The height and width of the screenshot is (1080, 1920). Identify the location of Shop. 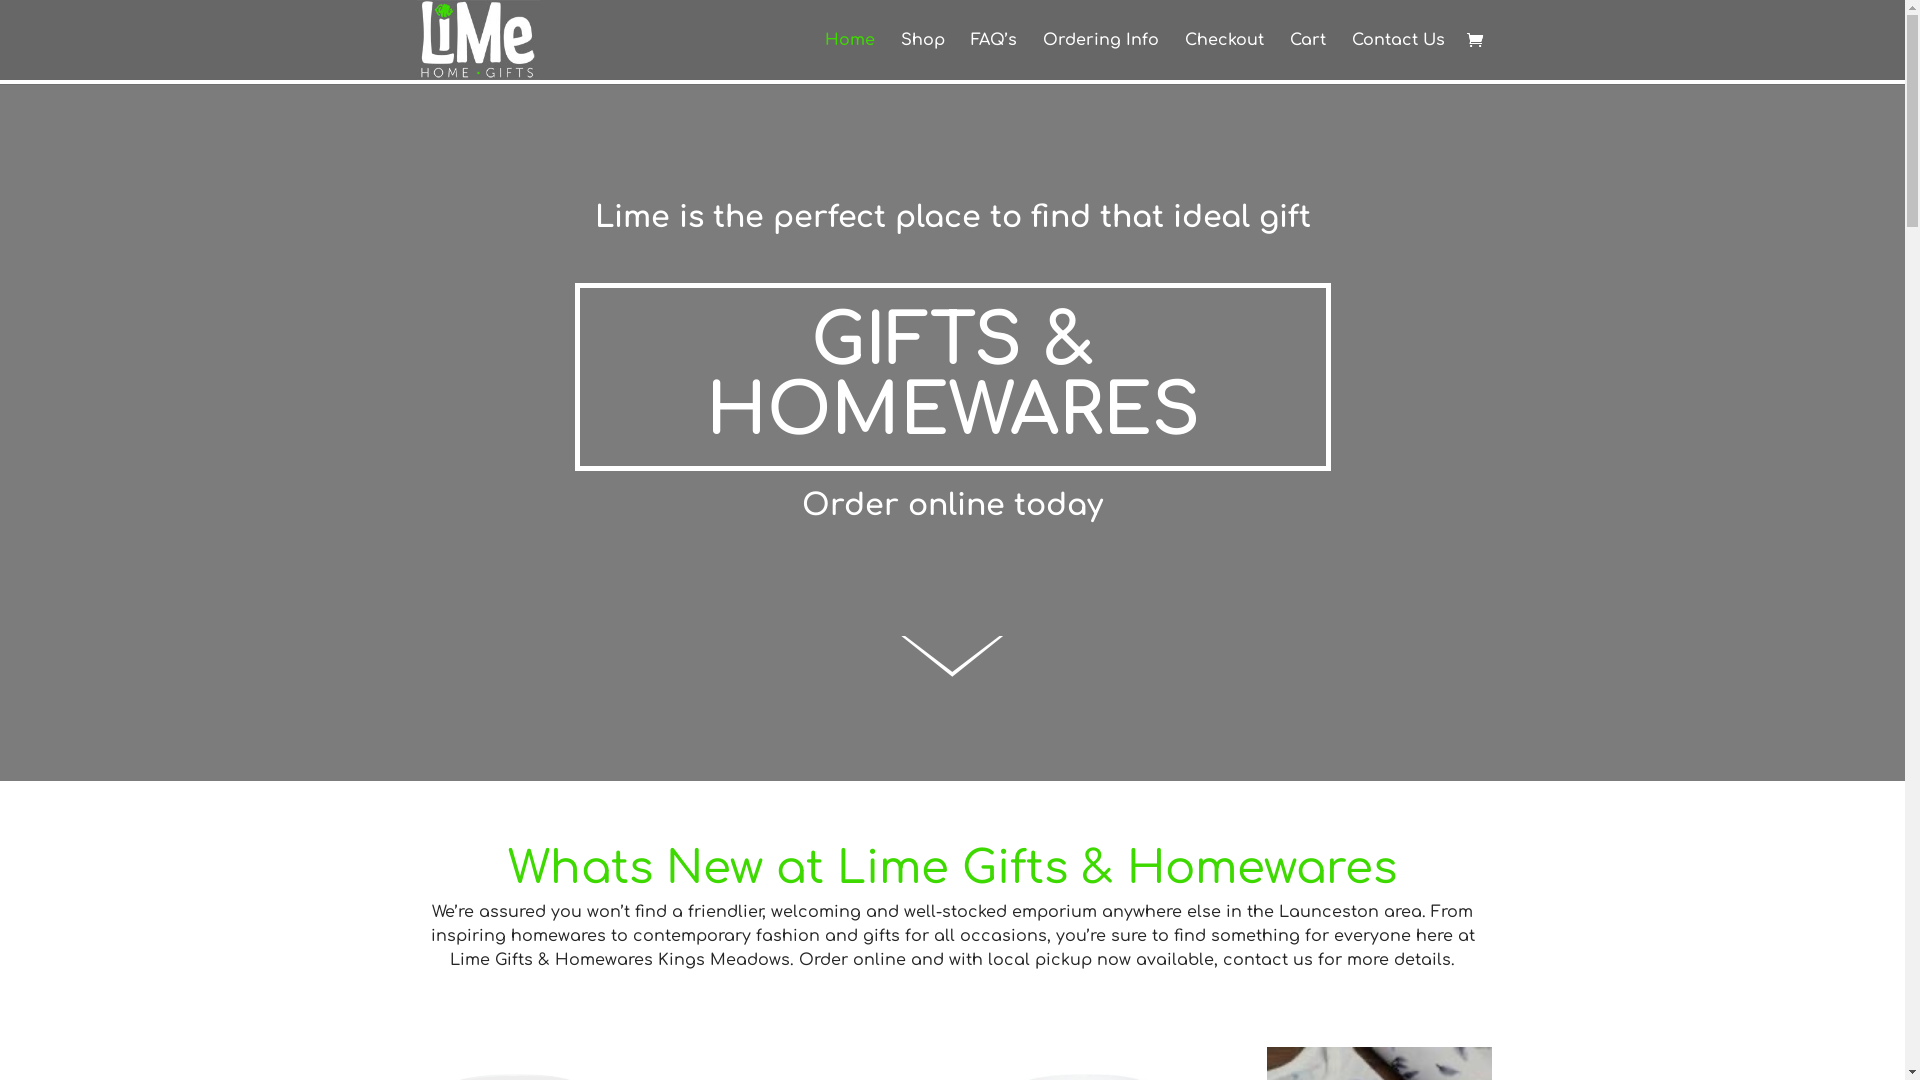
(922, 56).